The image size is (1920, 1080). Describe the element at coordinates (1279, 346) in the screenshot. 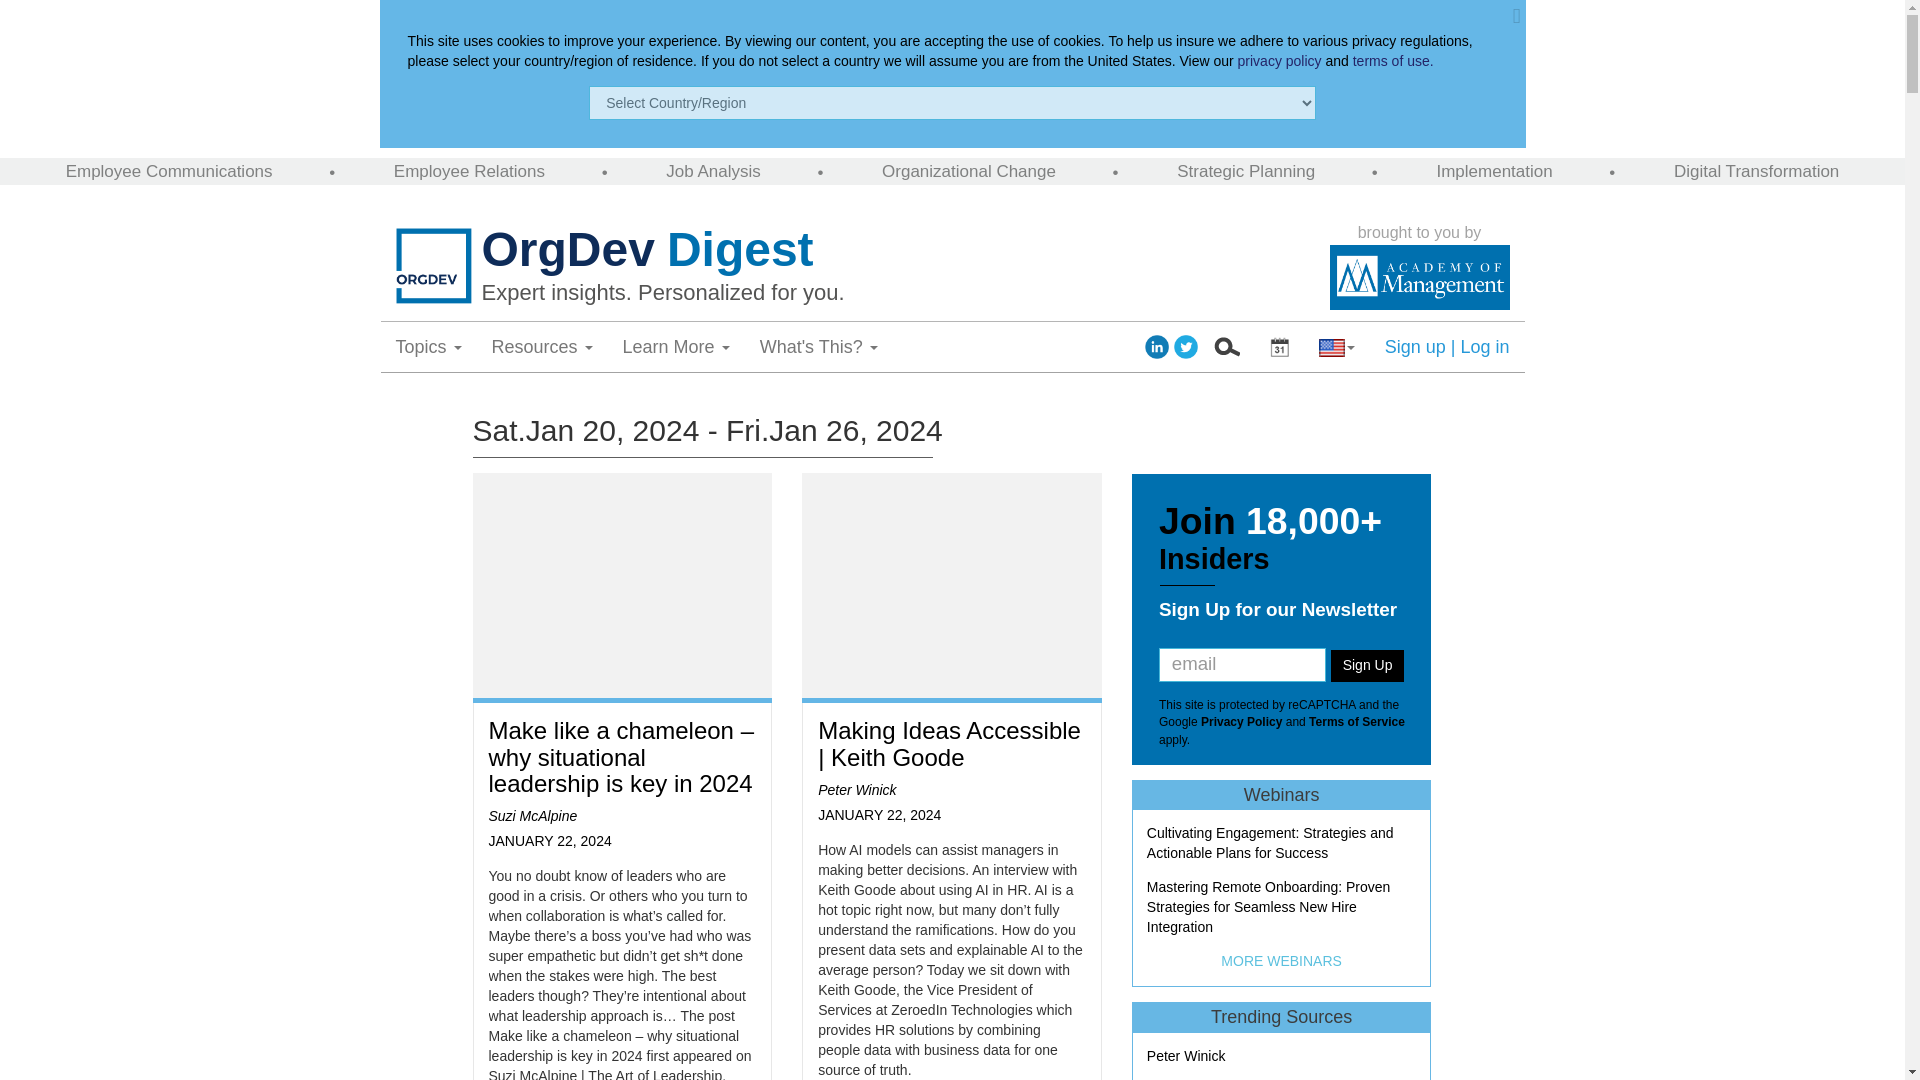

I see `Select edition` at that location.